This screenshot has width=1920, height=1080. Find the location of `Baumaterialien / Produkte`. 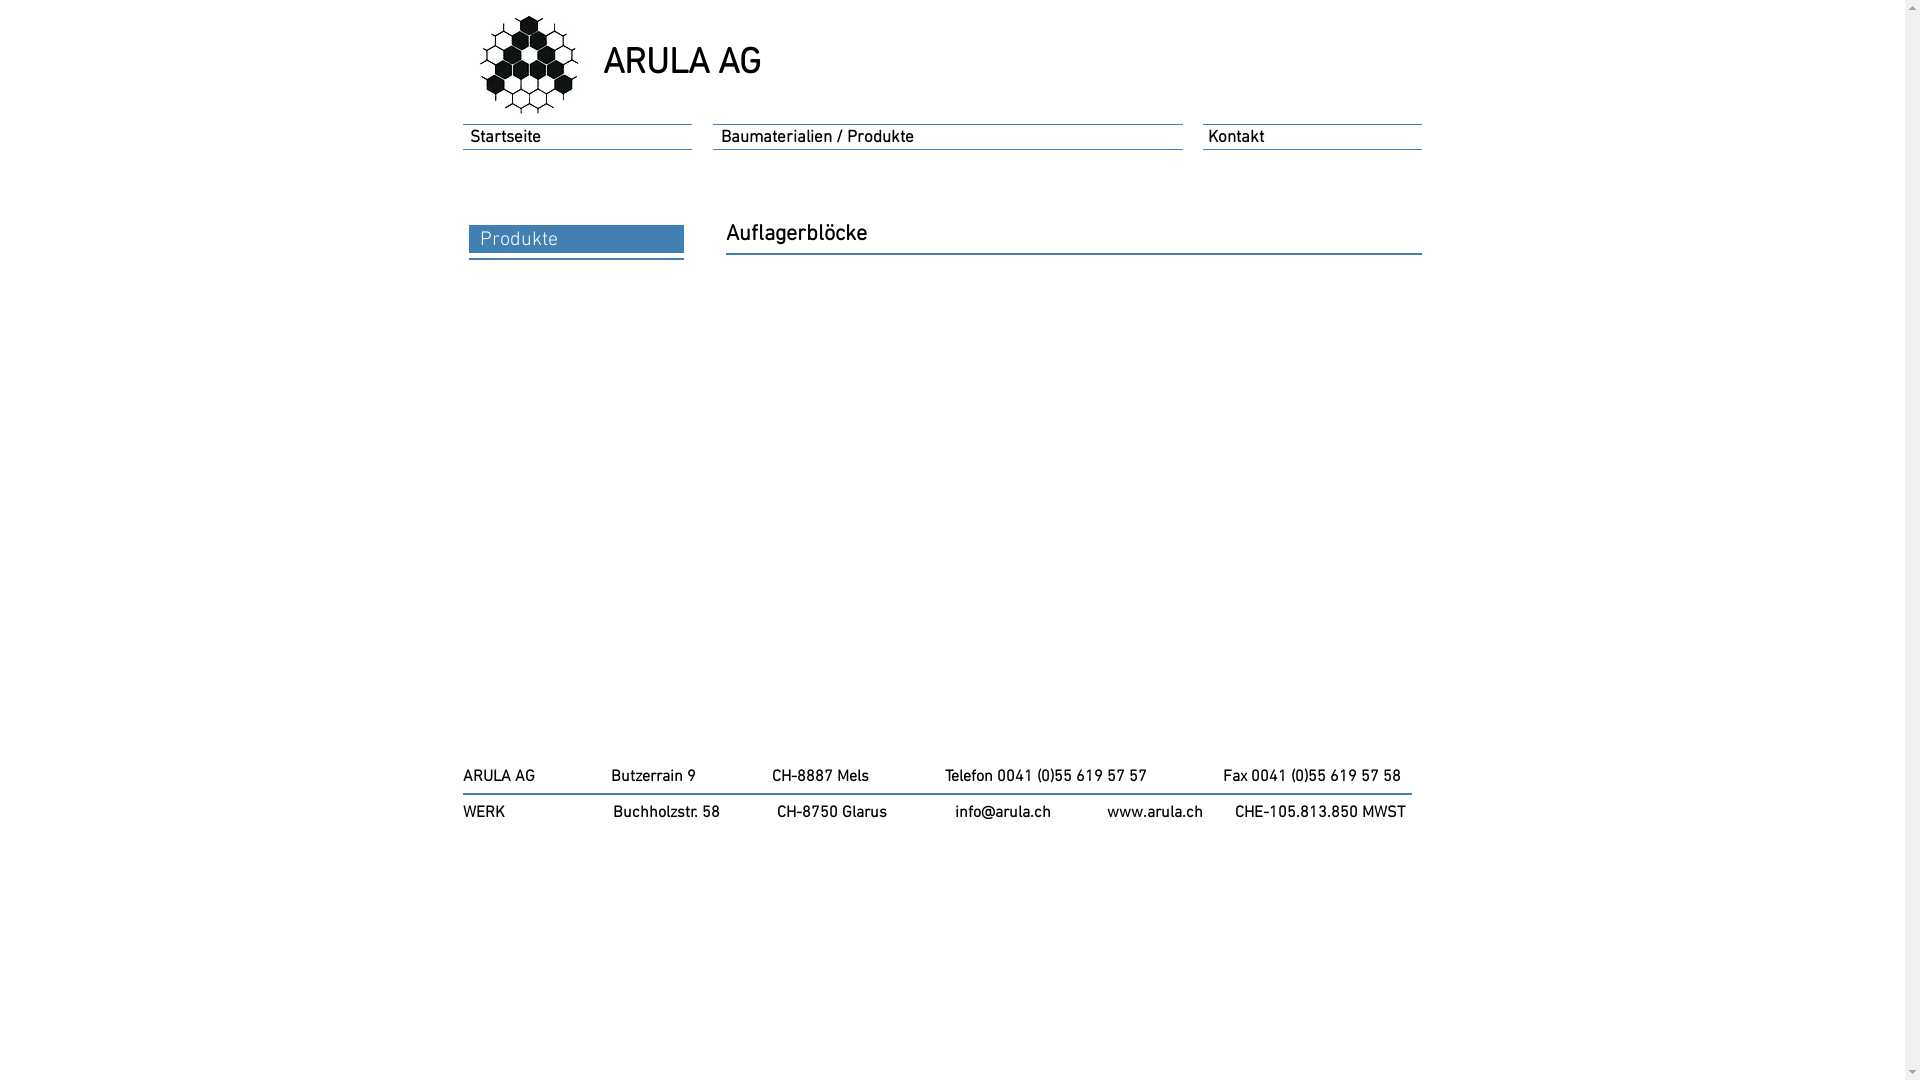

Baumaterialien / Produkte is located at coordinates (817, 139).